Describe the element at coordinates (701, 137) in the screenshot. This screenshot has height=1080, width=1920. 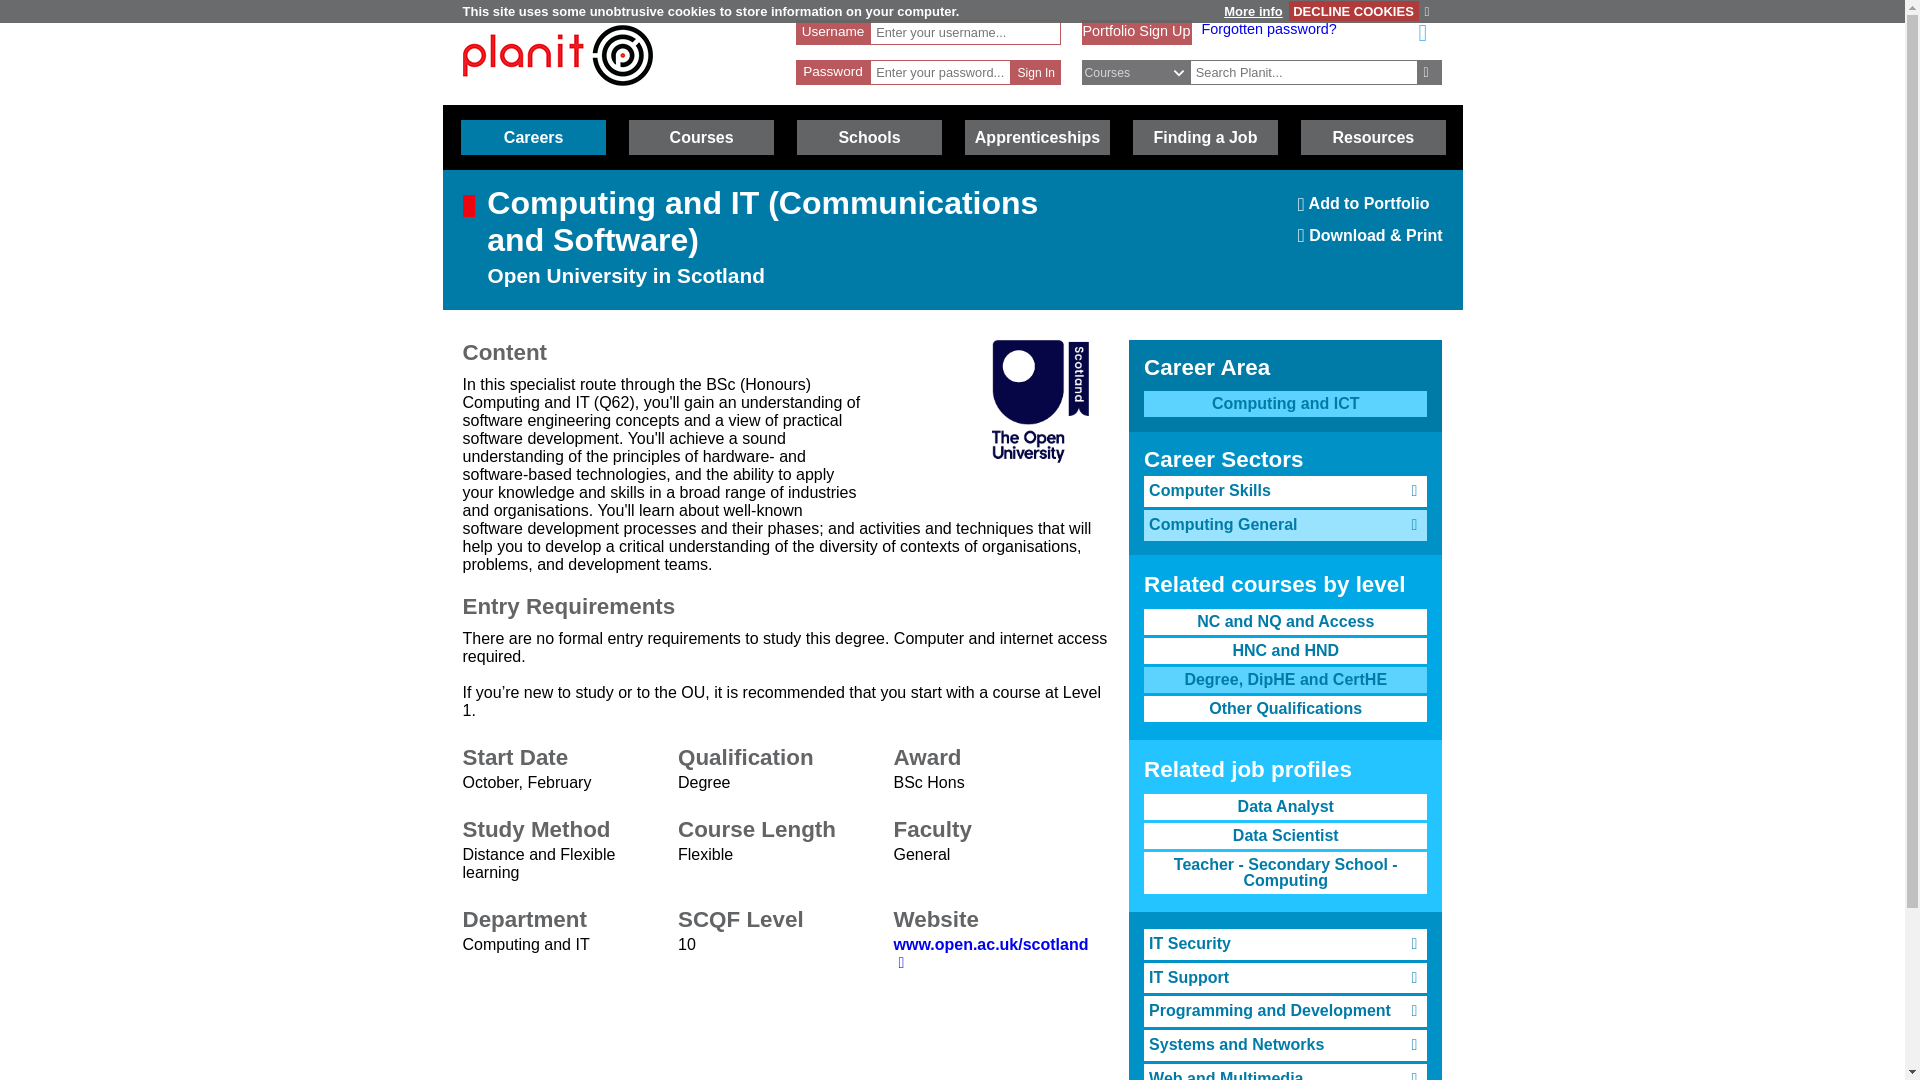
I see `Courses` at that location.